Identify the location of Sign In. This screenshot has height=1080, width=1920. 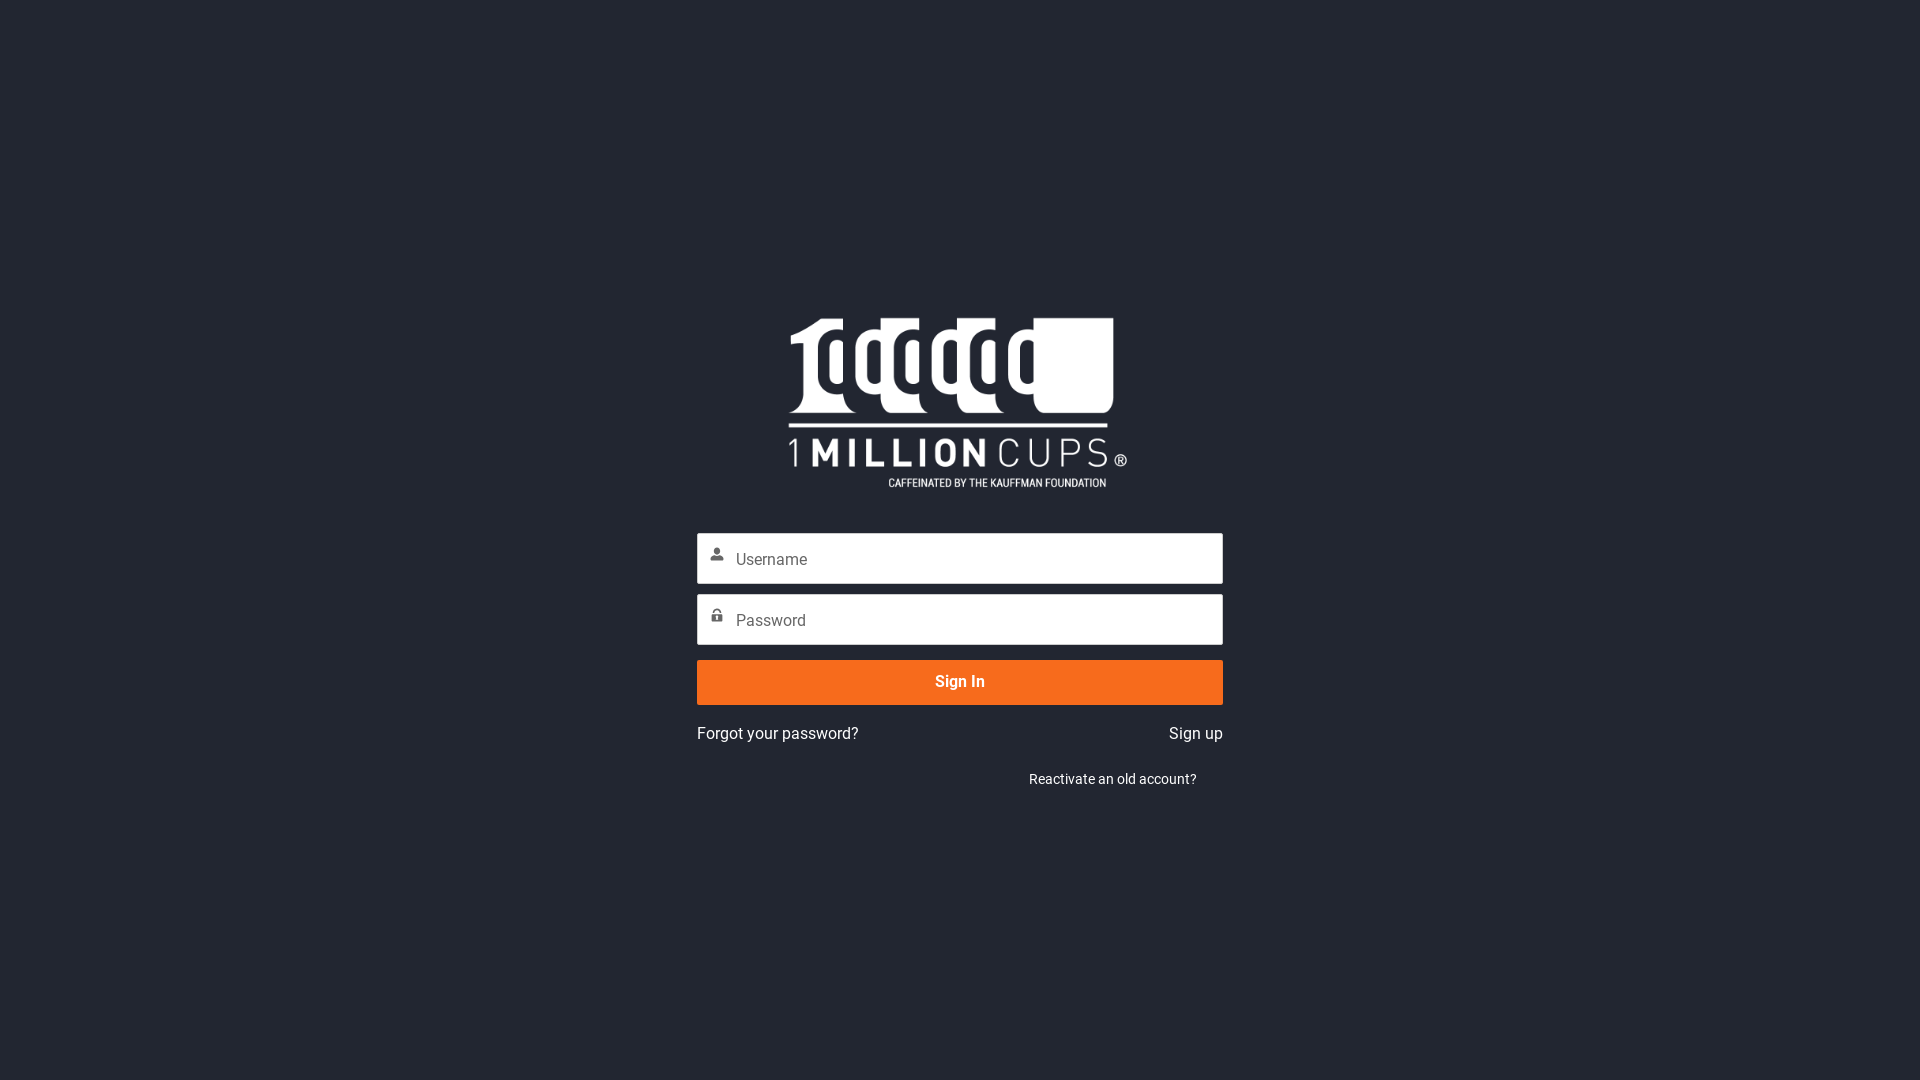
(960, 682).